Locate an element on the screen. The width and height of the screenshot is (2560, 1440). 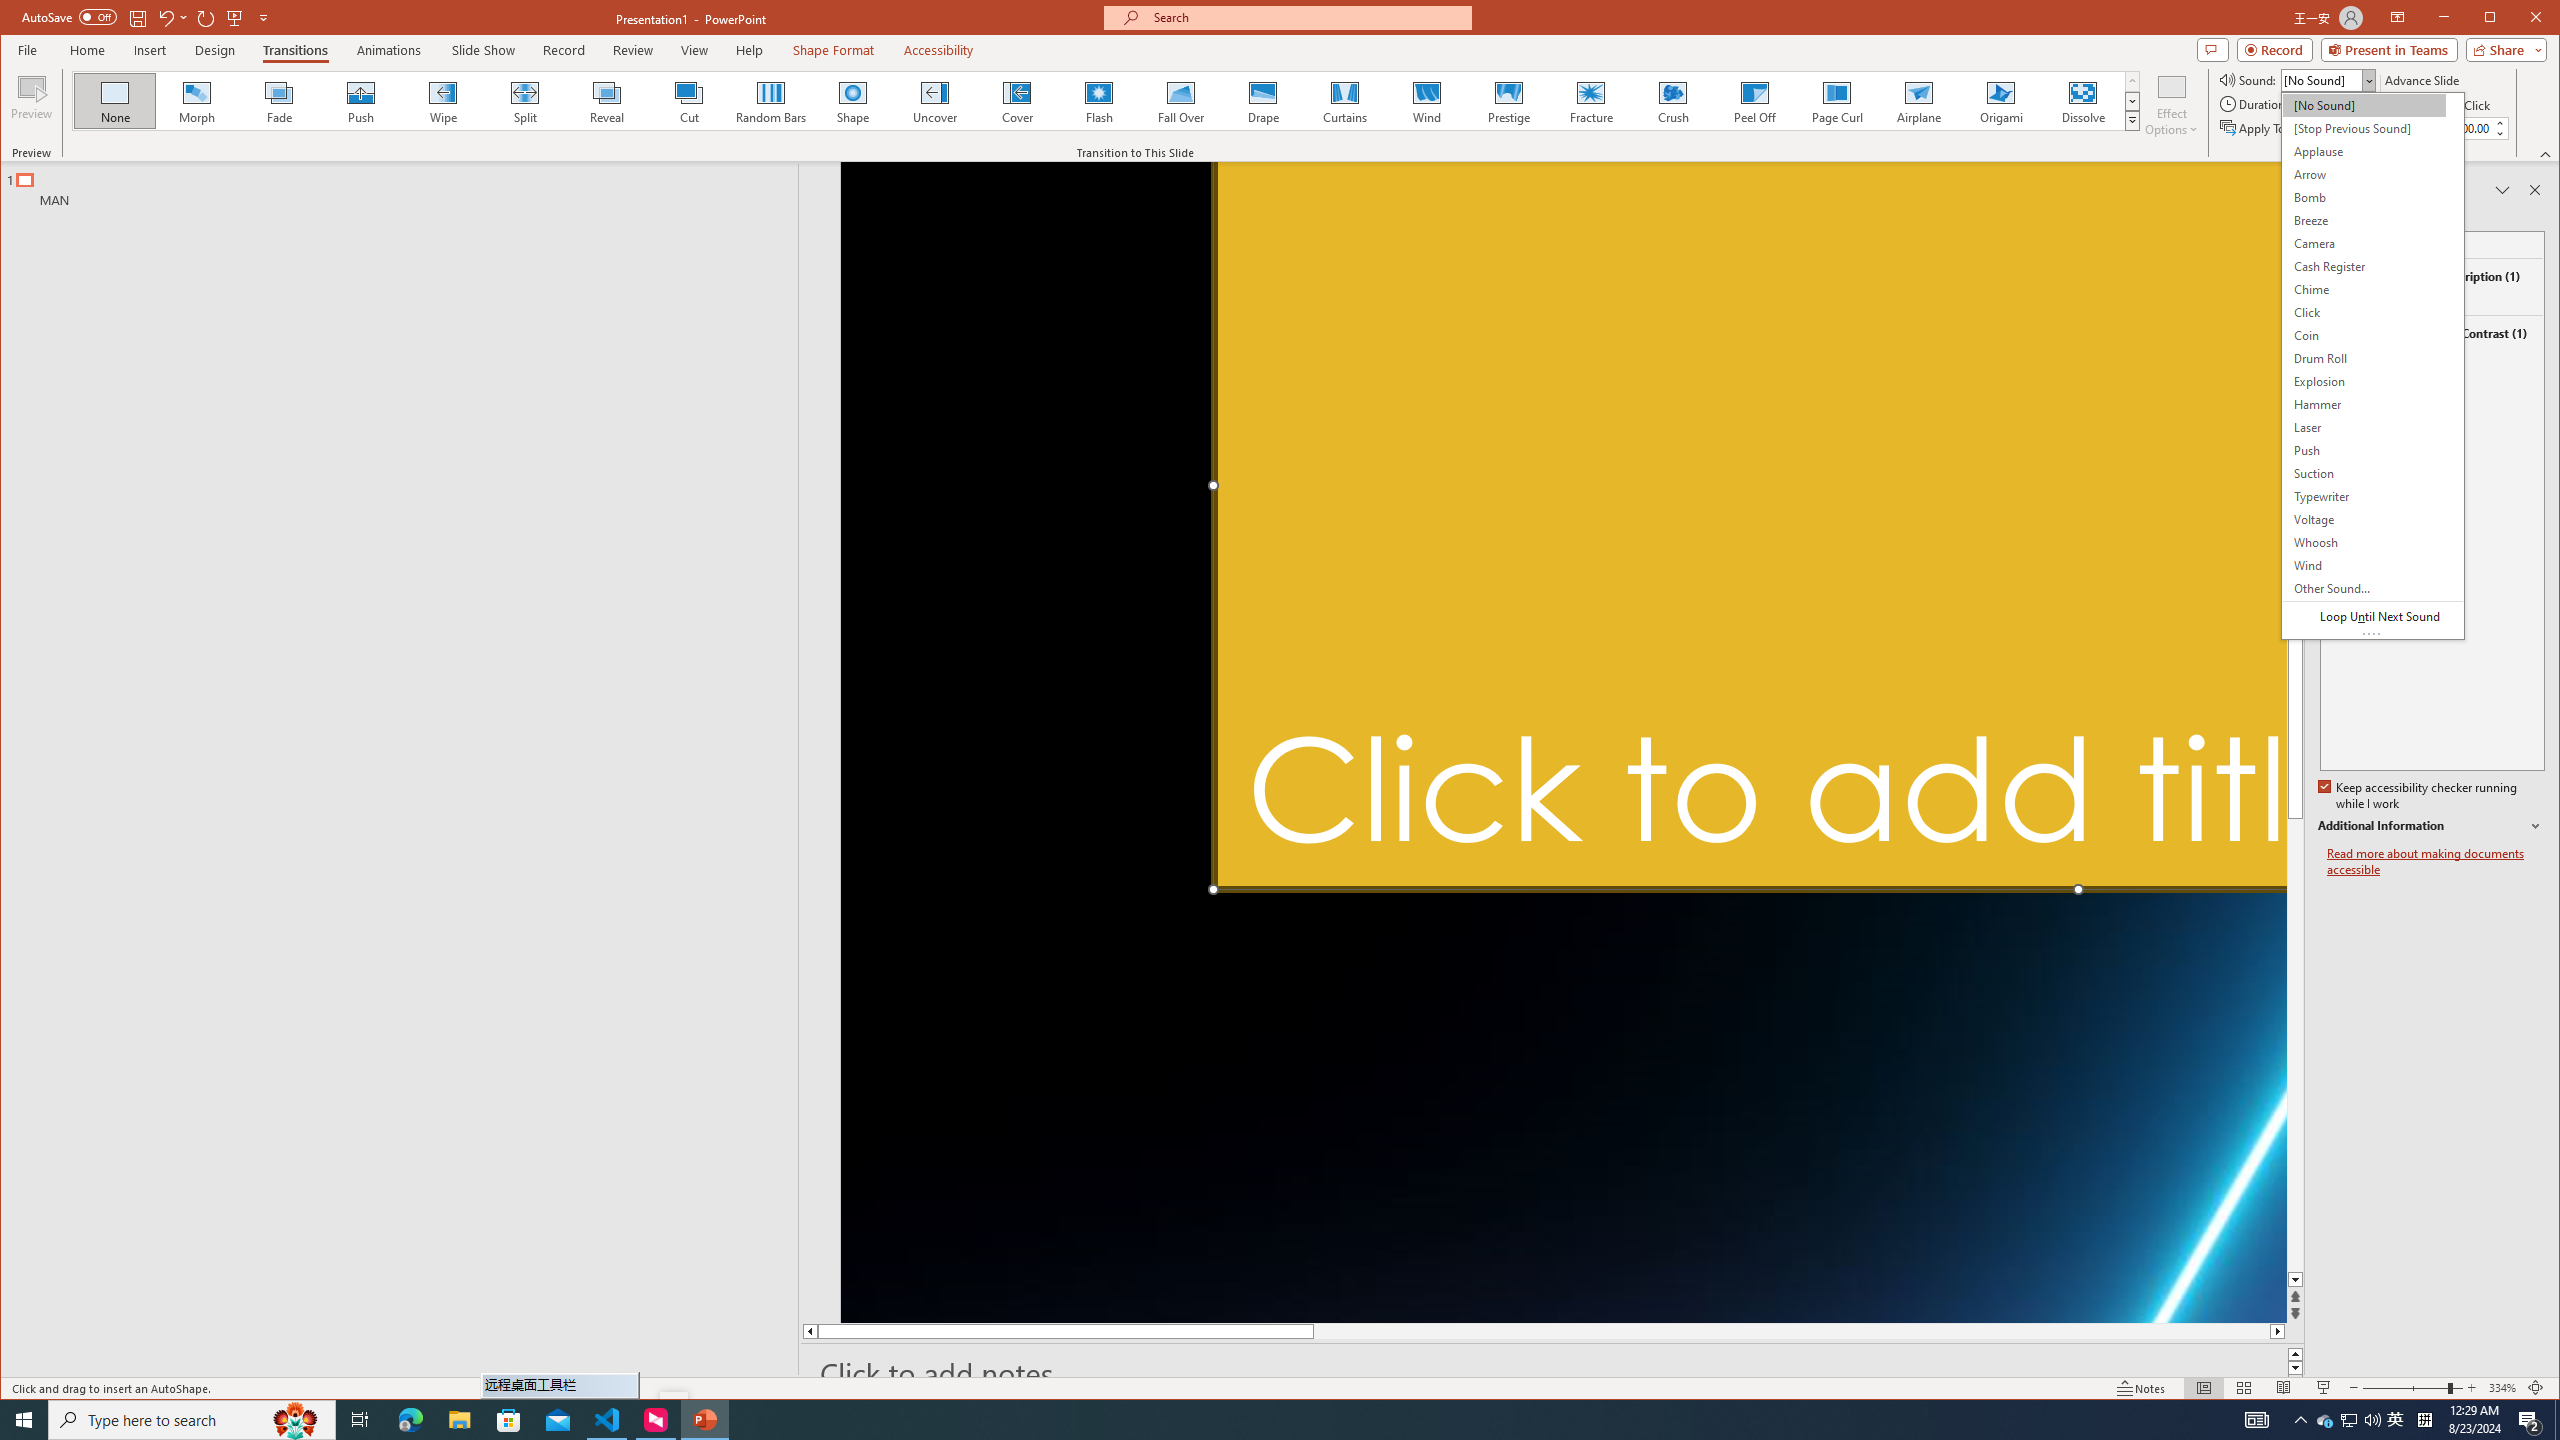
Animations is located at coordinates (390, 50).